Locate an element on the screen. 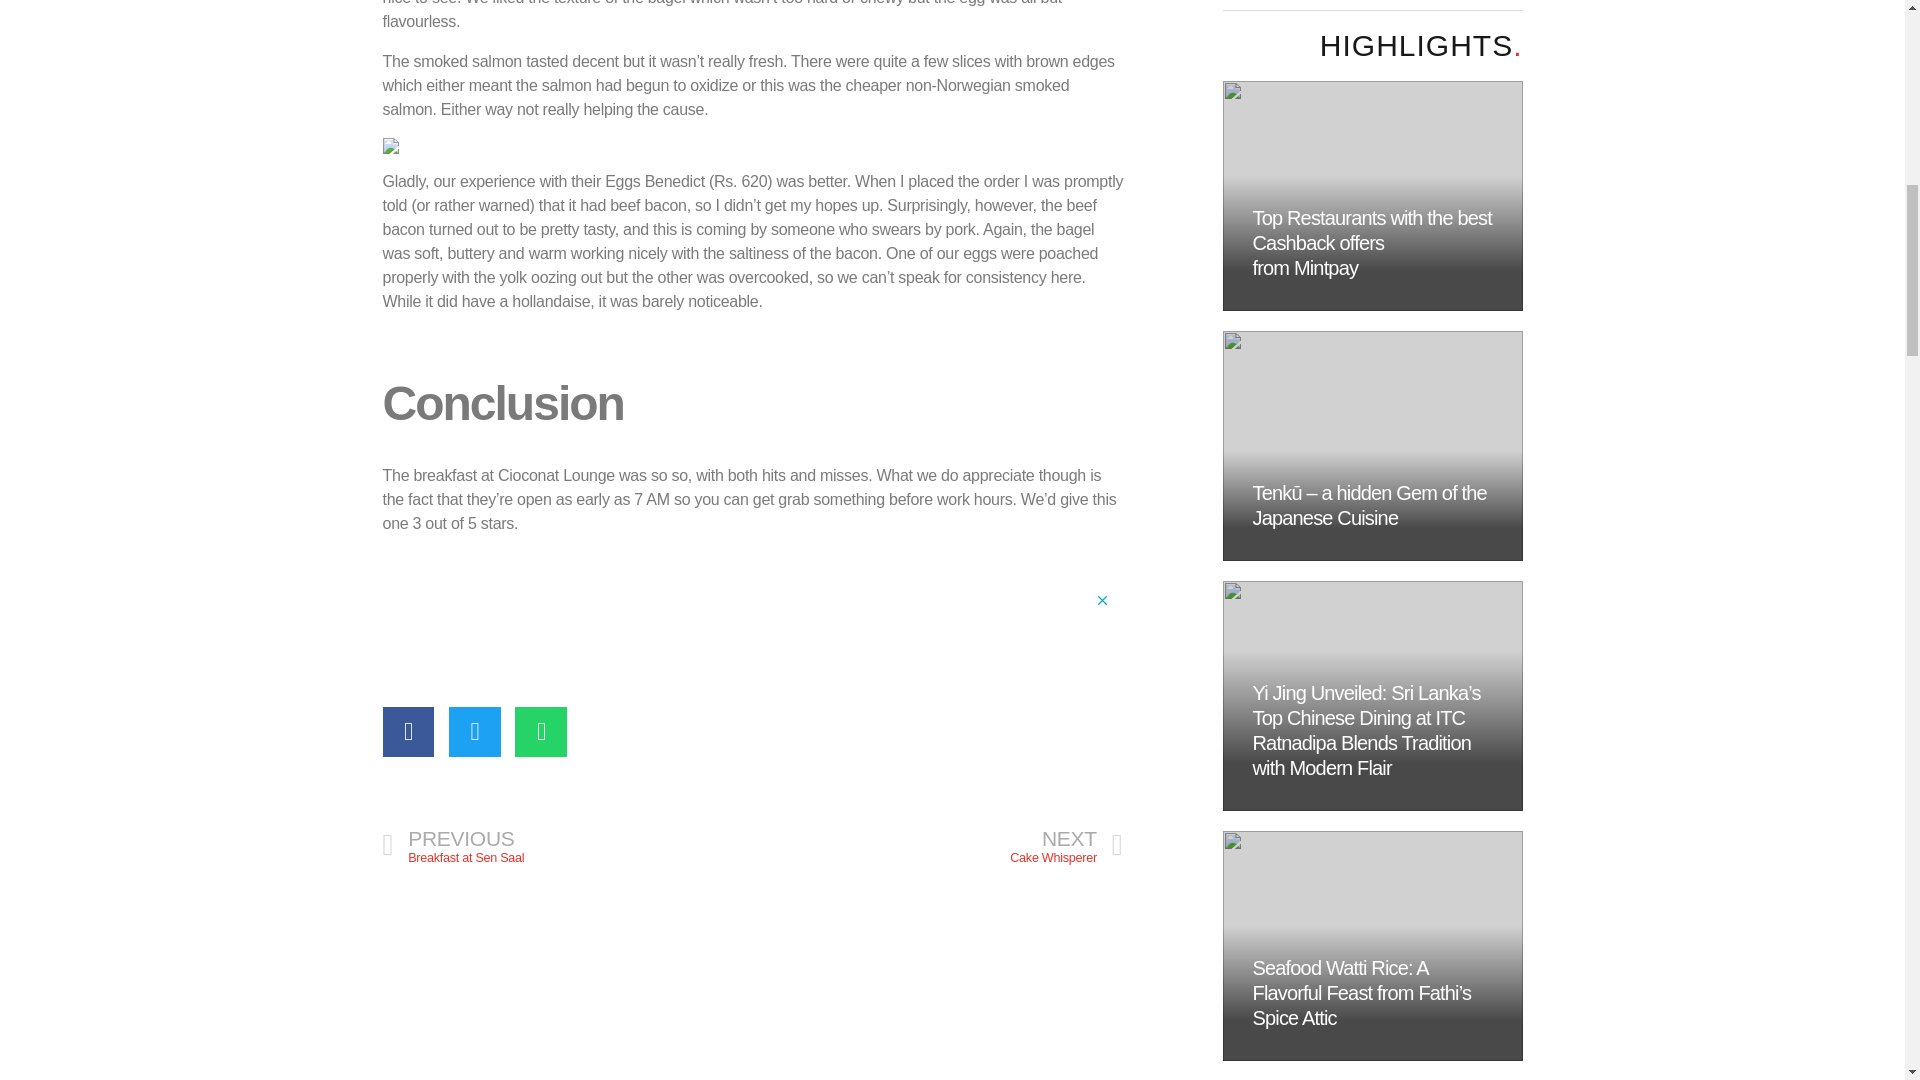 This screenshot has width=1920, height=1080. 3rd party ad content is located at coordinates (567, 845).